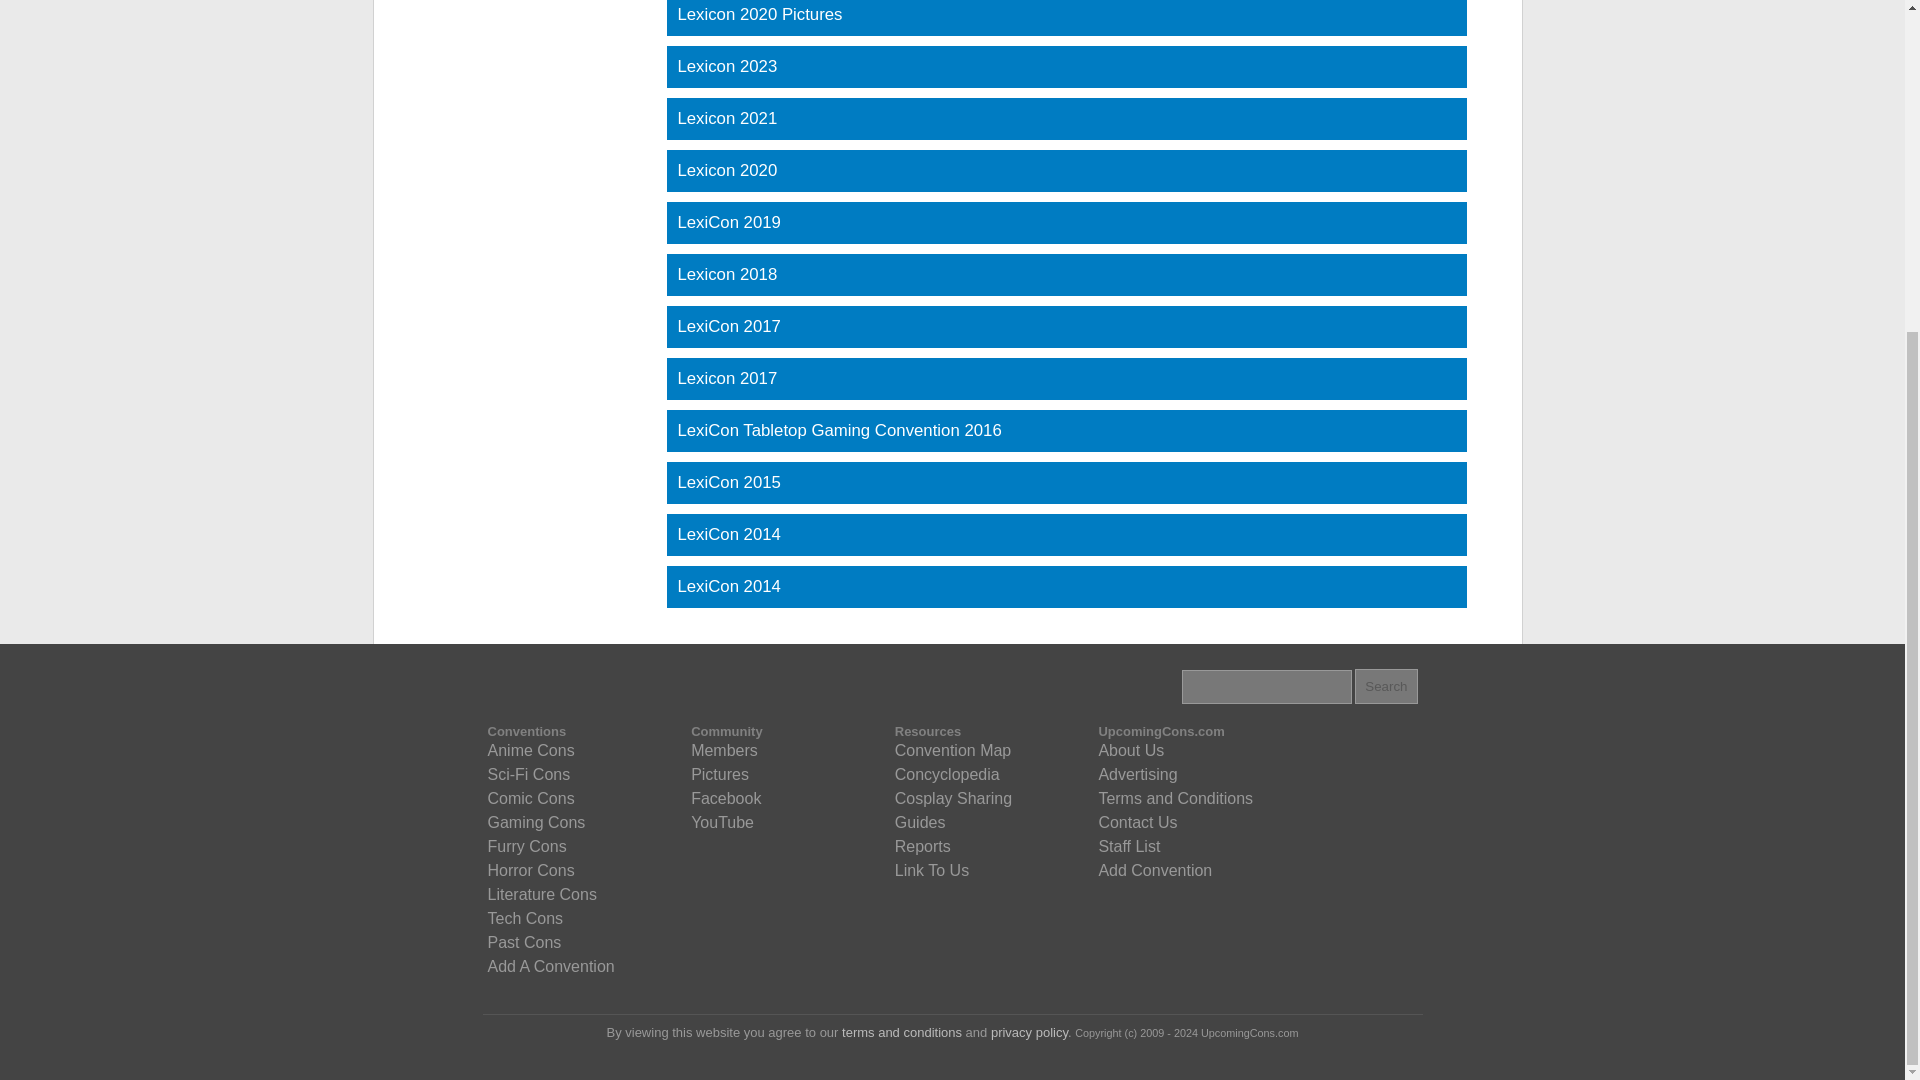  Describe the element at coordinates (1066, 119) in the screenshot. I see `Lexicon 2021` at that location.